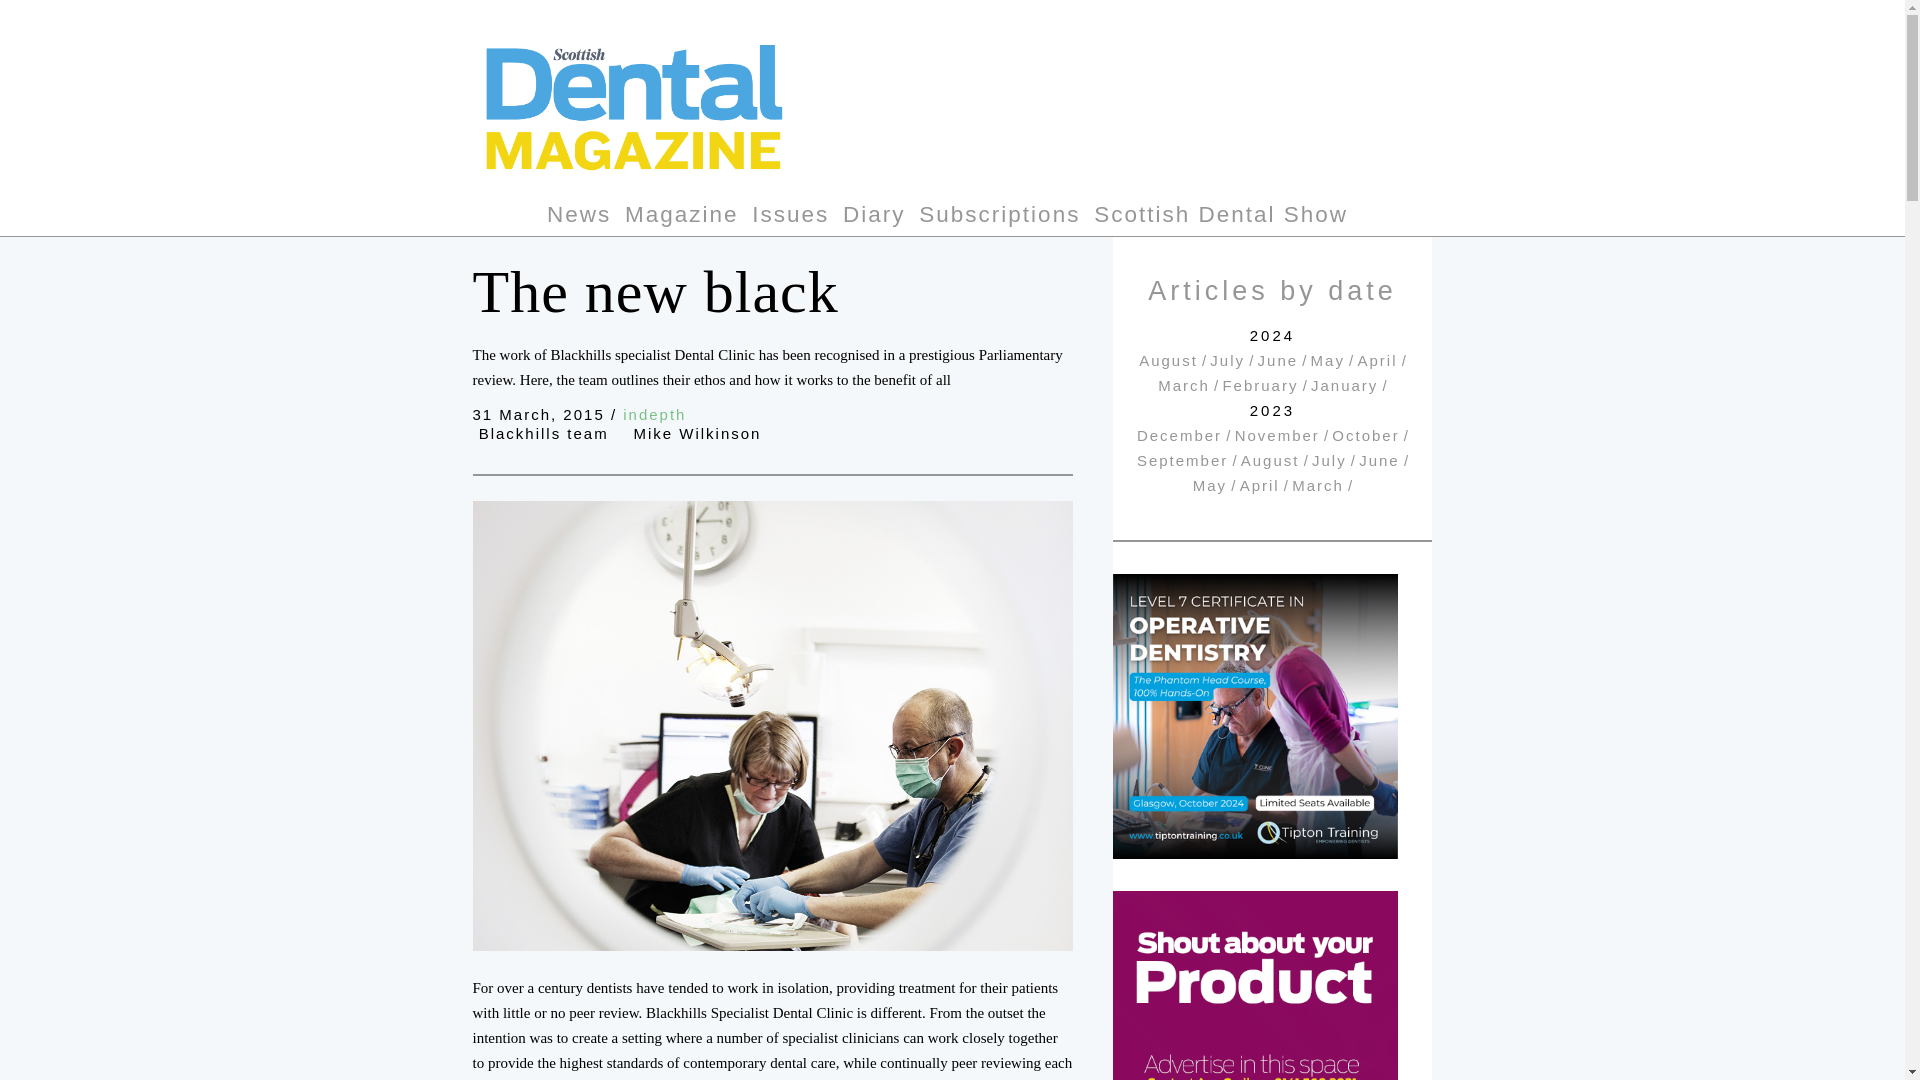 This screenshot has height=1080, width=1920. What do you see at coordinates (1226, 360) in the screenshot?
I see `July` at bounding box center [1226, 360].